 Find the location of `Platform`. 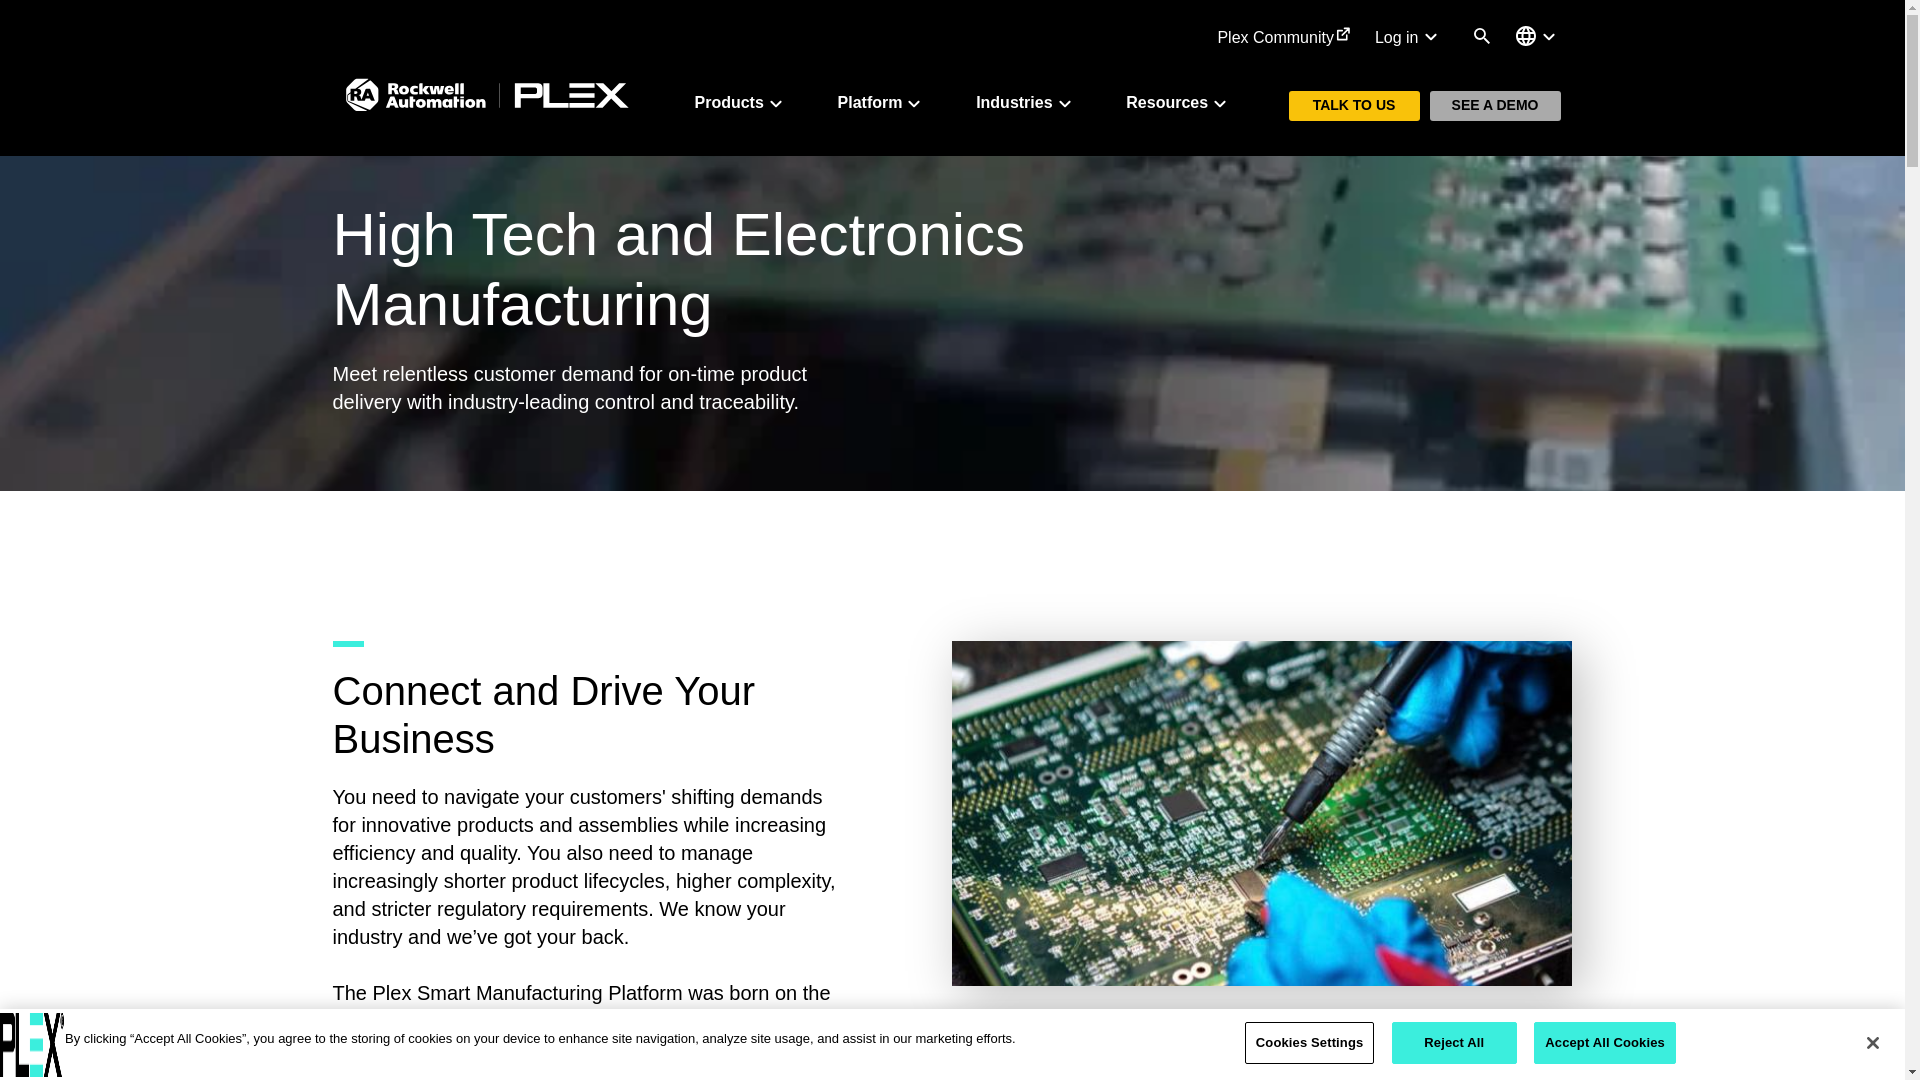

Platform is located at coordinates (882, 102).